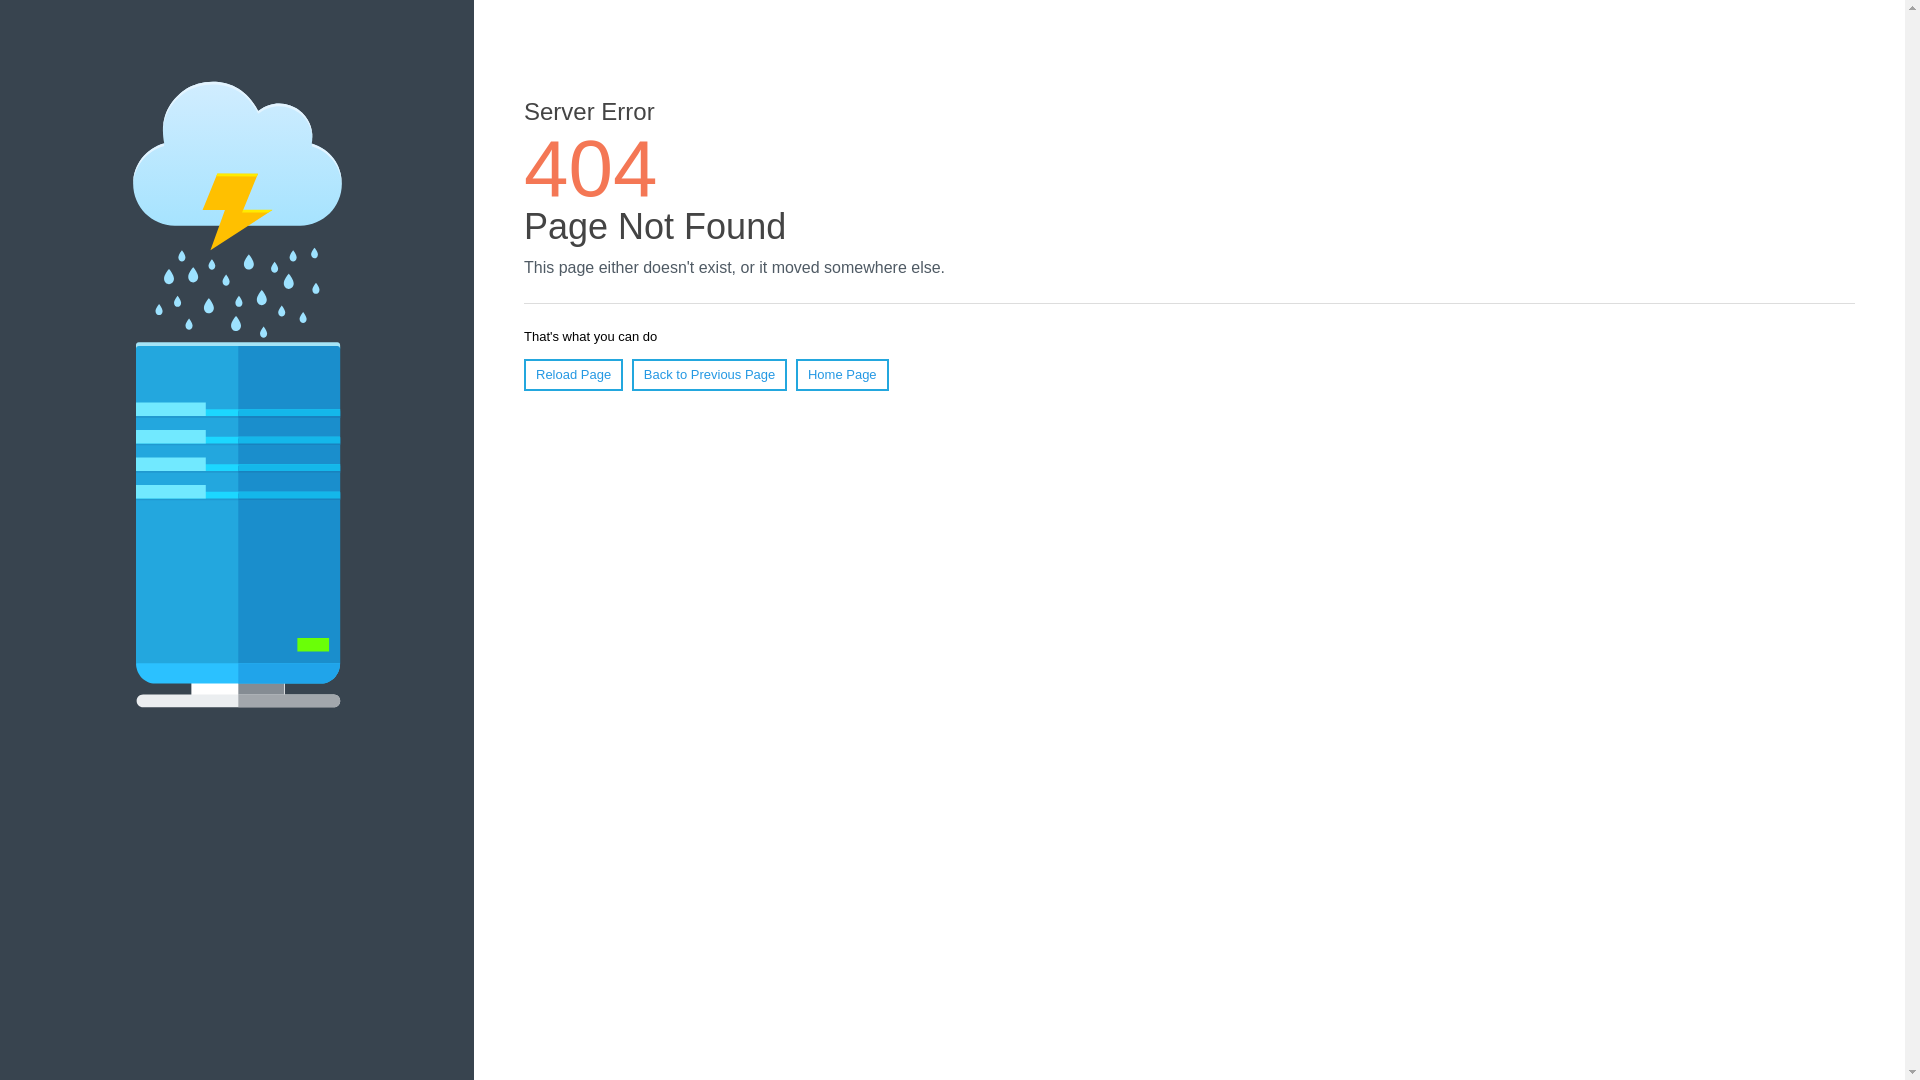  I want to click on Reload Page, so click(574, 375).